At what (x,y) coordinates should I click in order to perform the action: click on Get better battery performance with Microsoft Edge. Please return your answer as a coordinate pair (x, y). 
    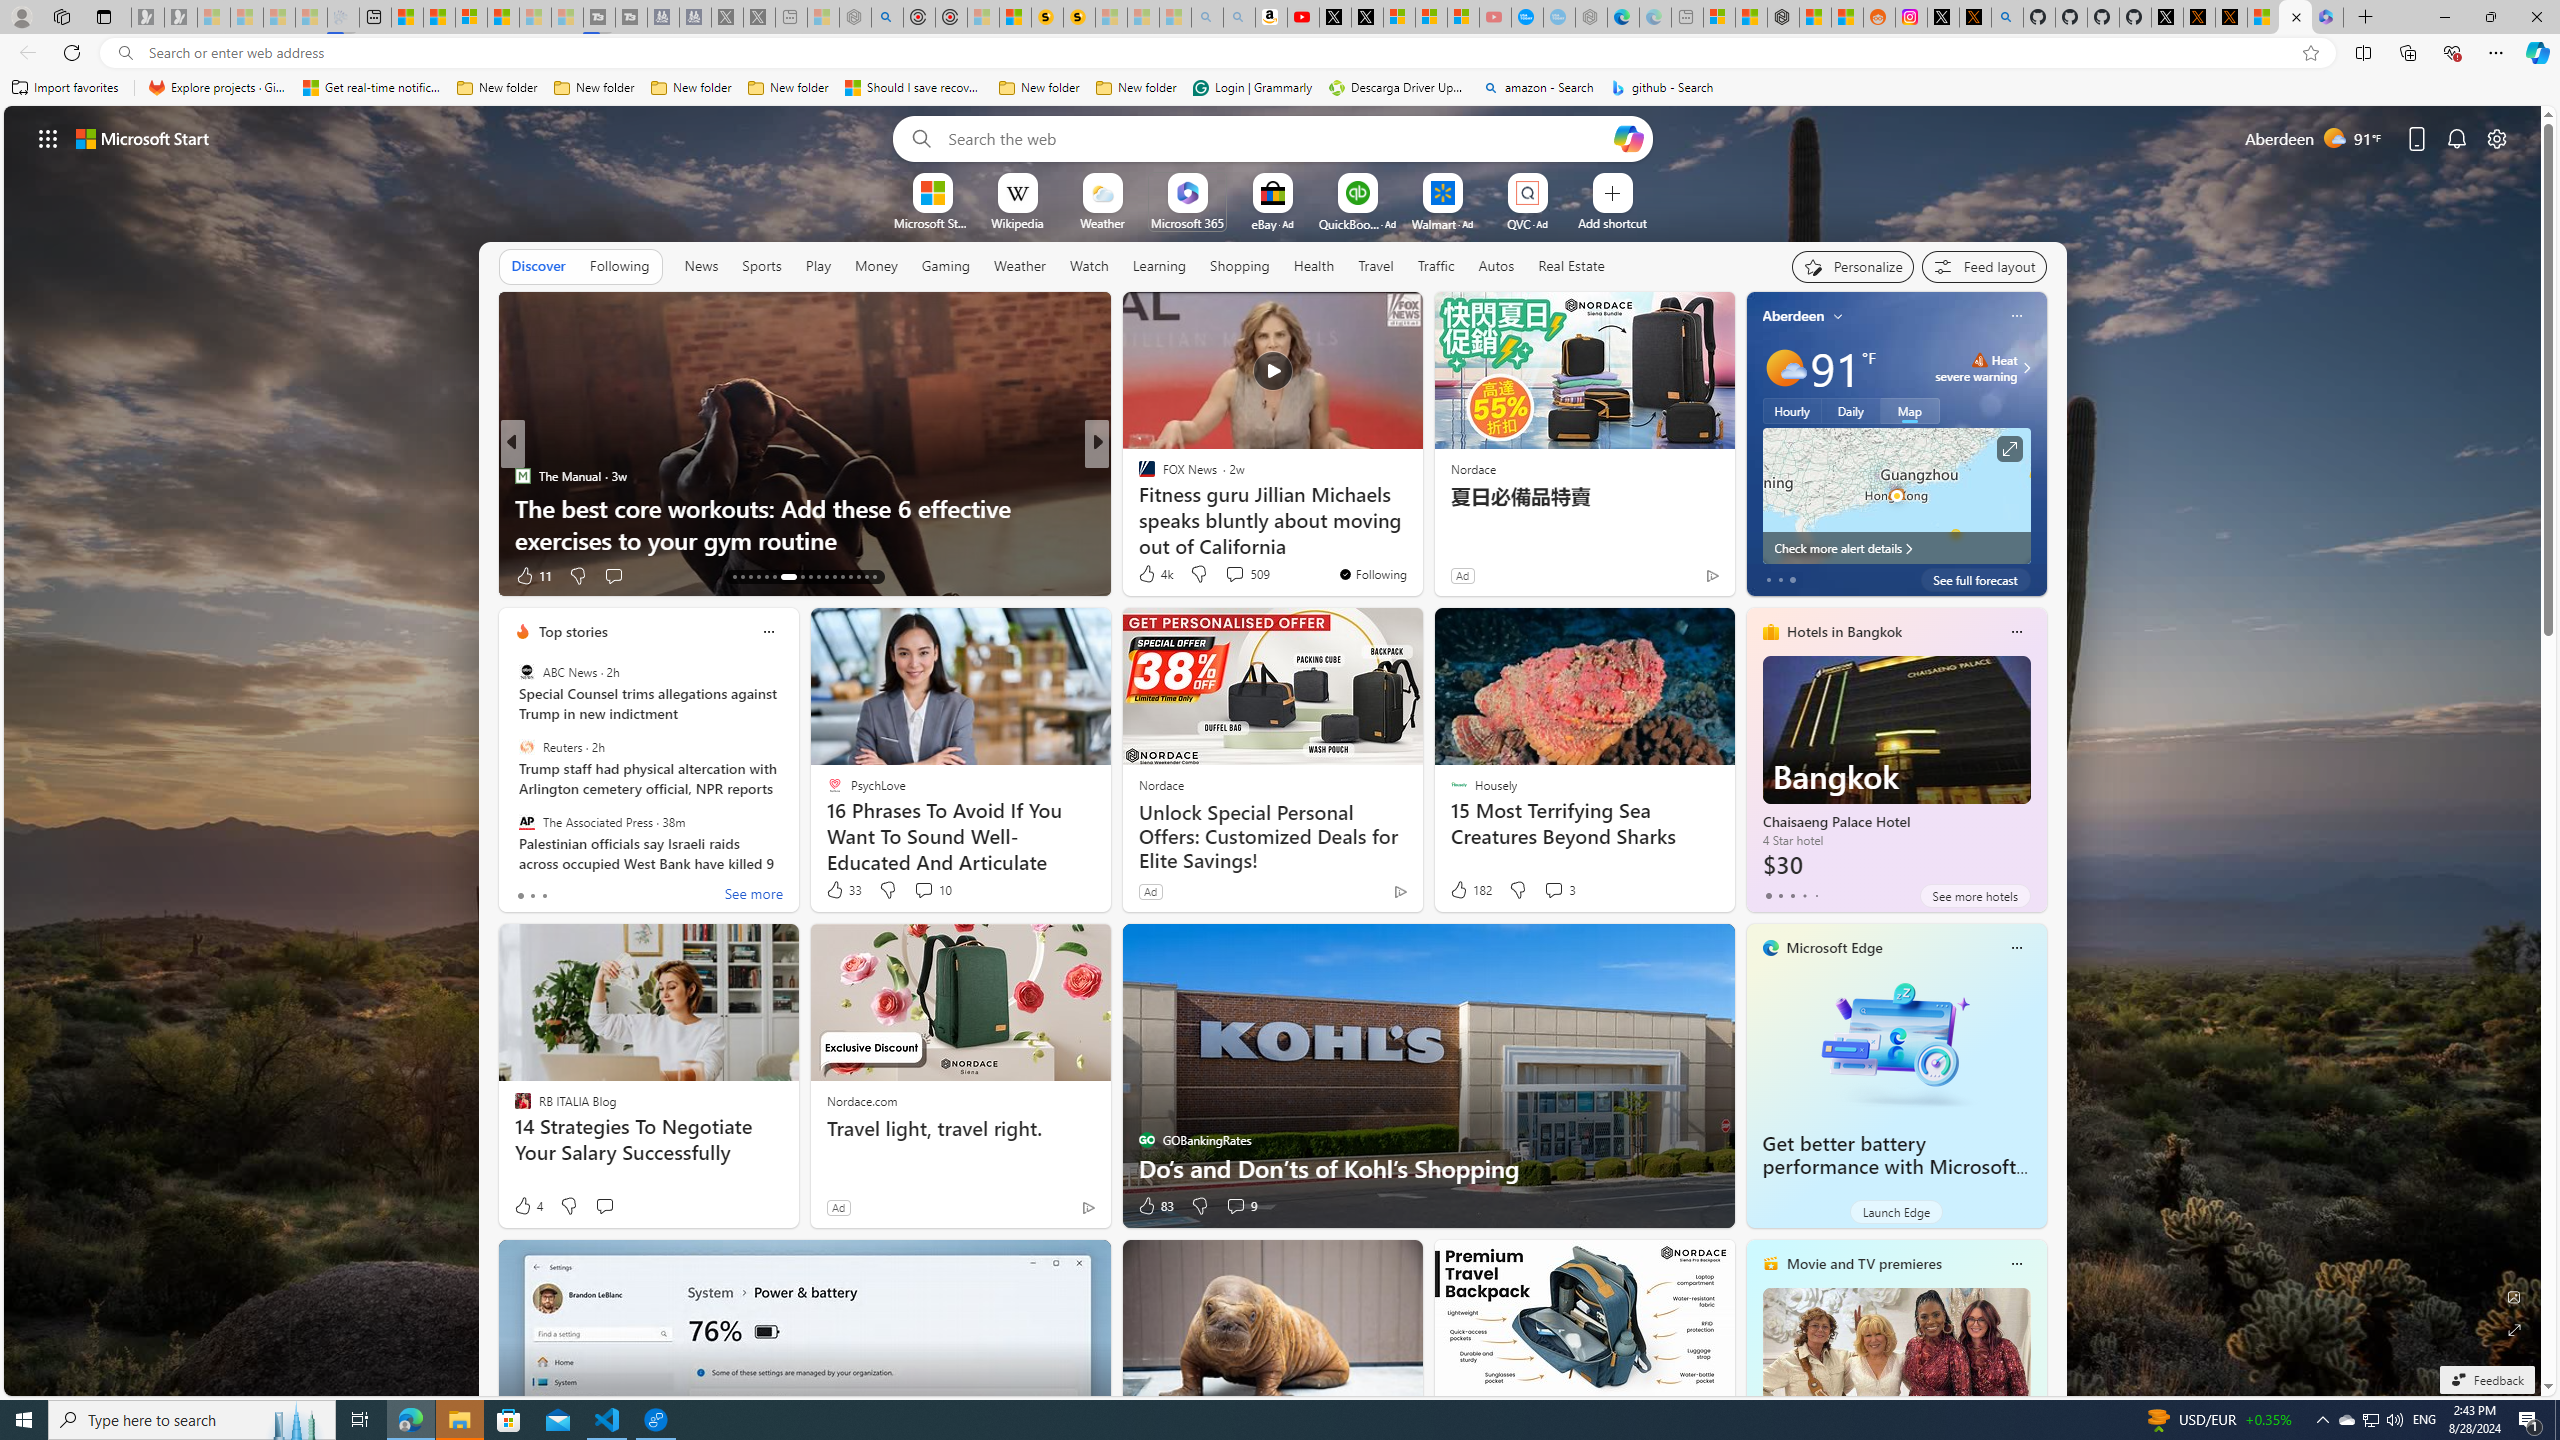
    Looking at the image, I should click on (1896, 1042).